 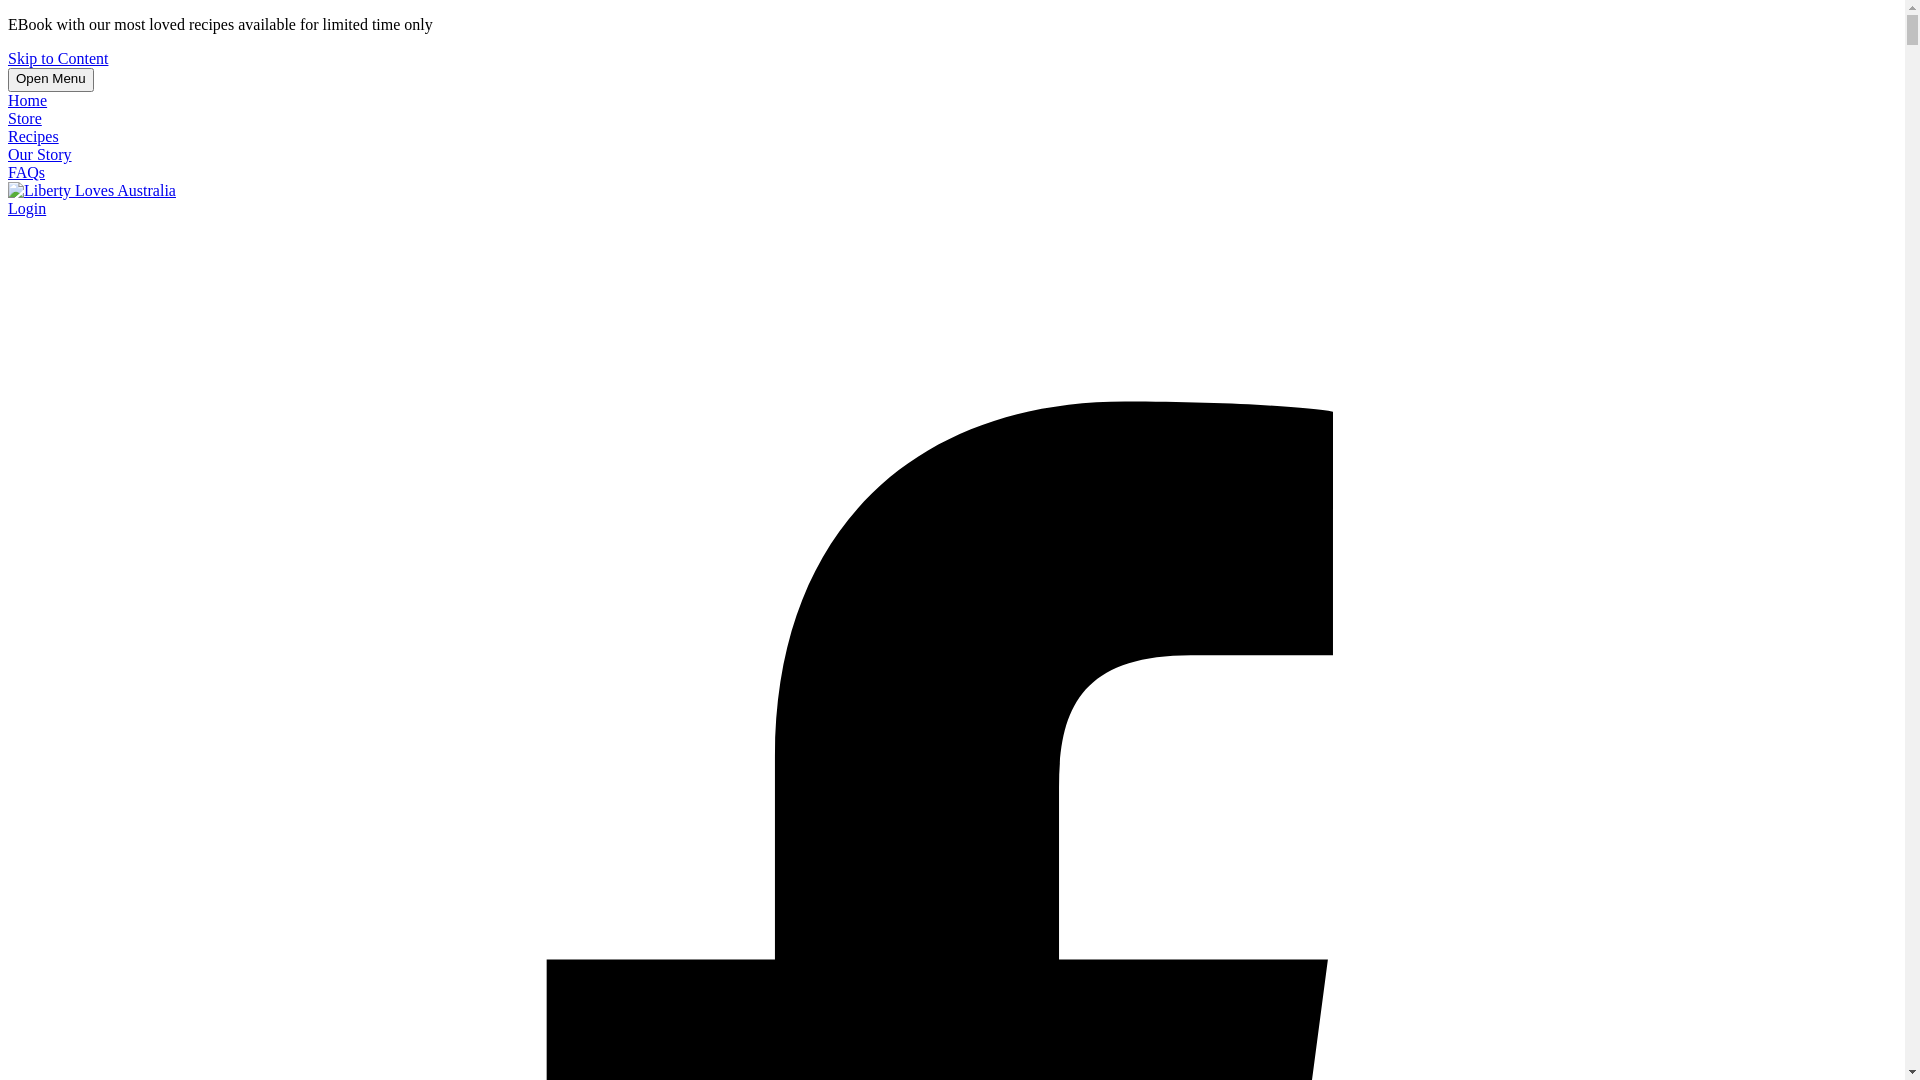 What do you see at coordinates (51, 80) in the screenshot?
I see `Open Menu` at bounding box center [51, 80].